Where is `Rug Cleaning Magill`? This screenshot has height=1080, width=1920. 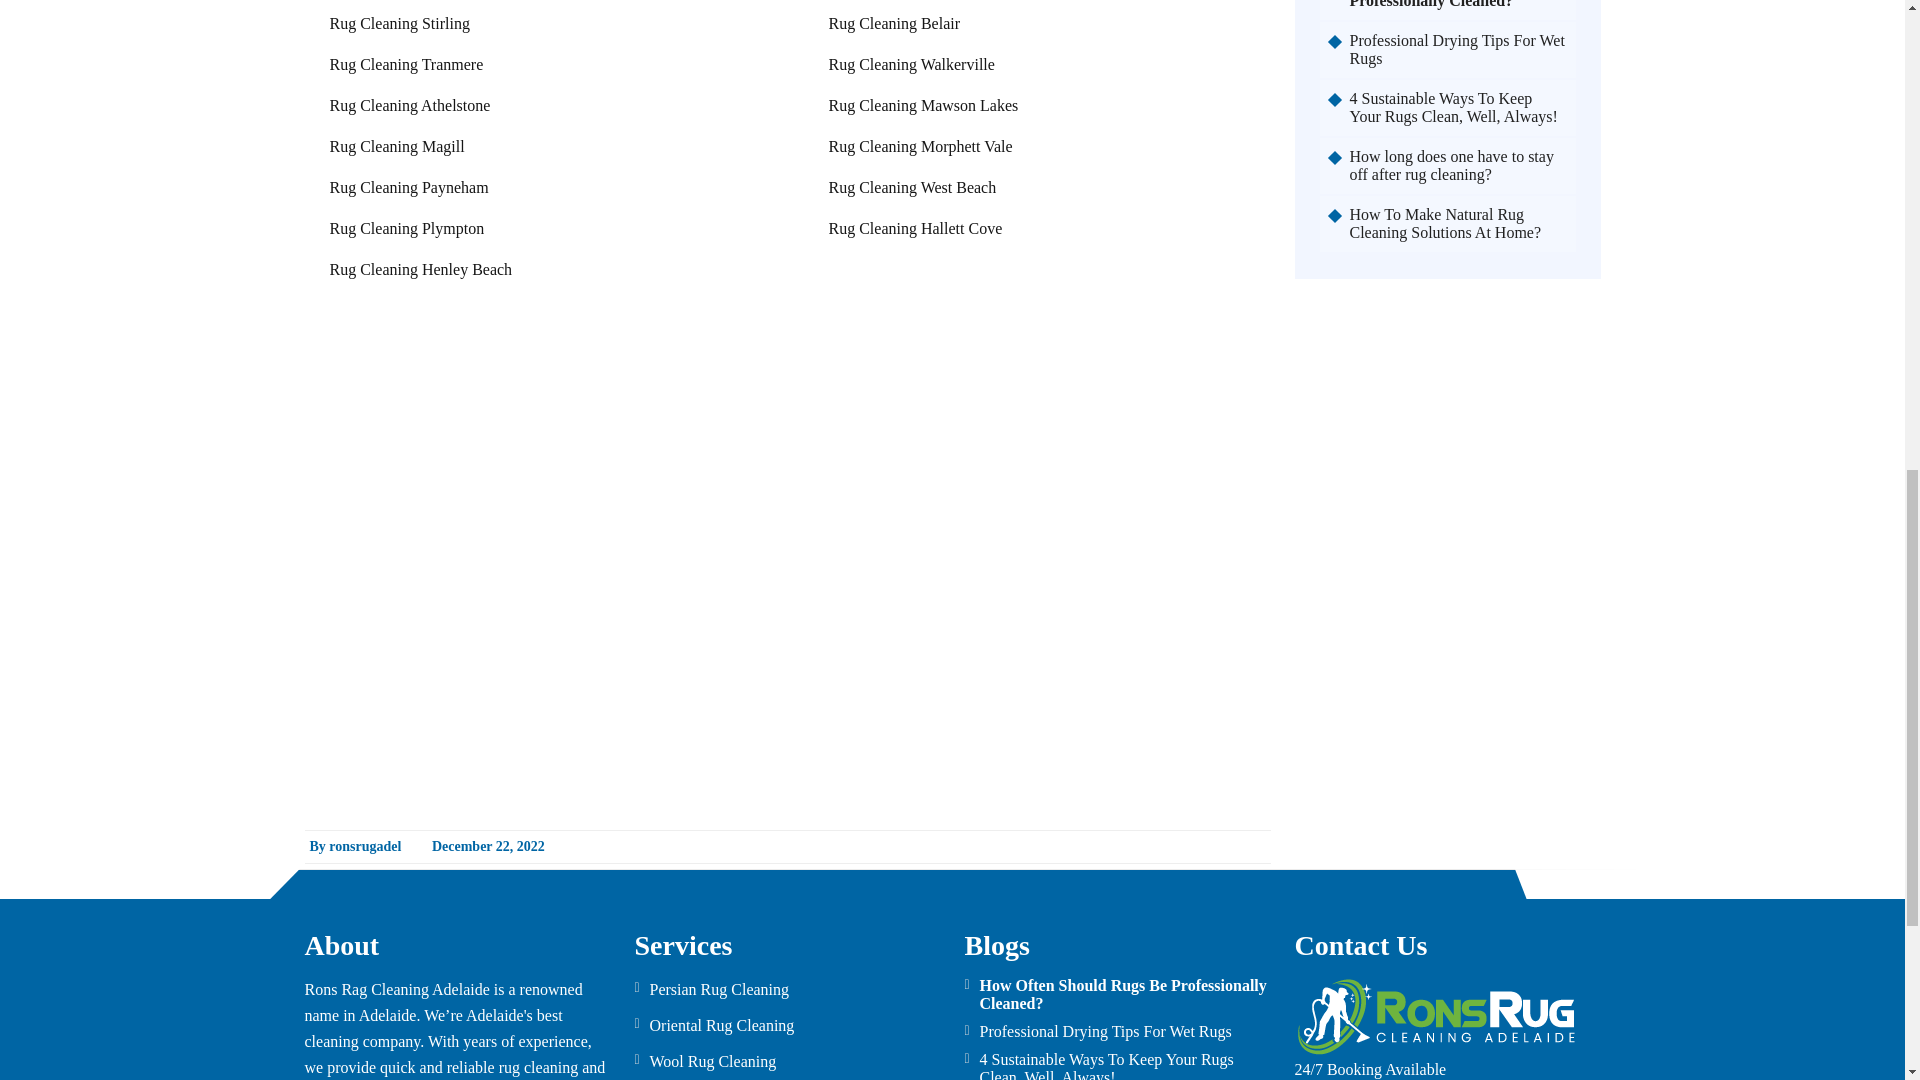 Rug Cleaning Magill is located at coordinates (397, 146).